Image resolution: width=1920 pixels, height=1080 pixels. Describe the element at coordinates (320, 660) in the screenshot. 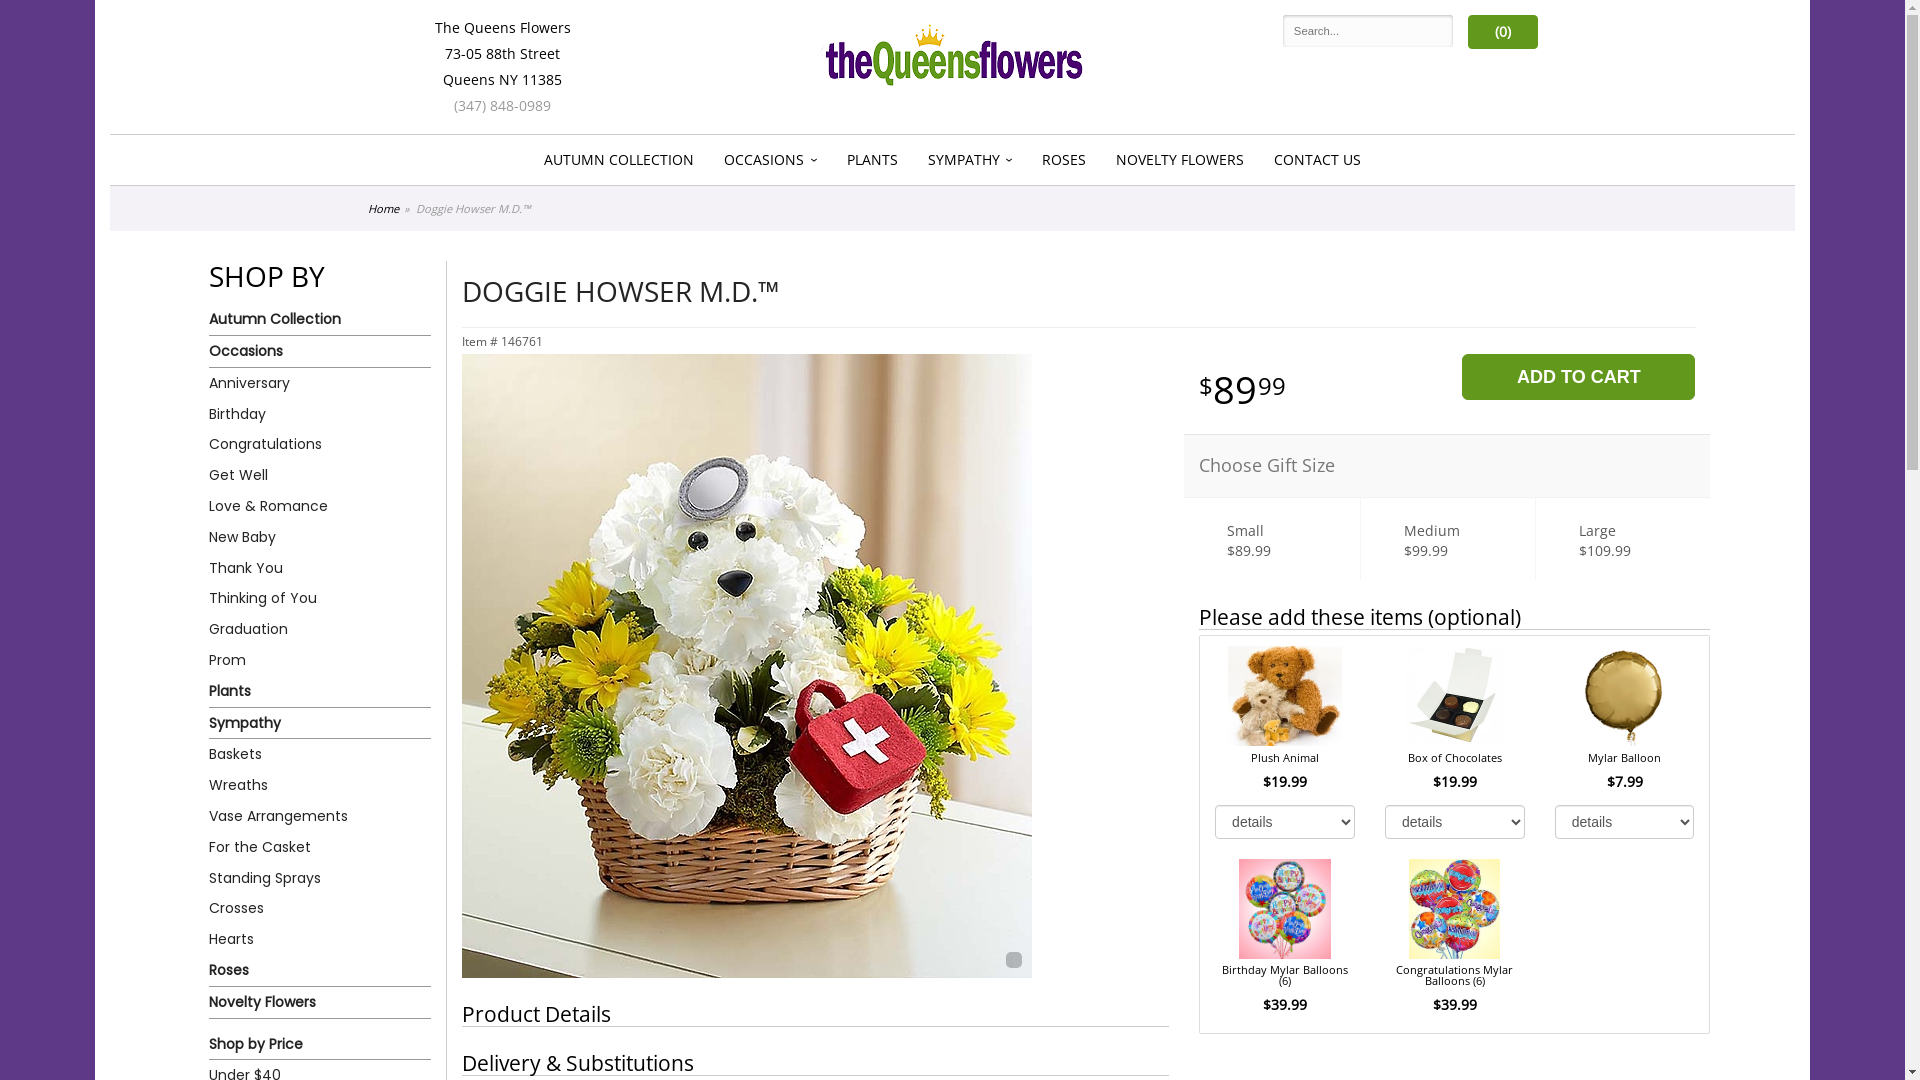

I see `Prom` at that location.